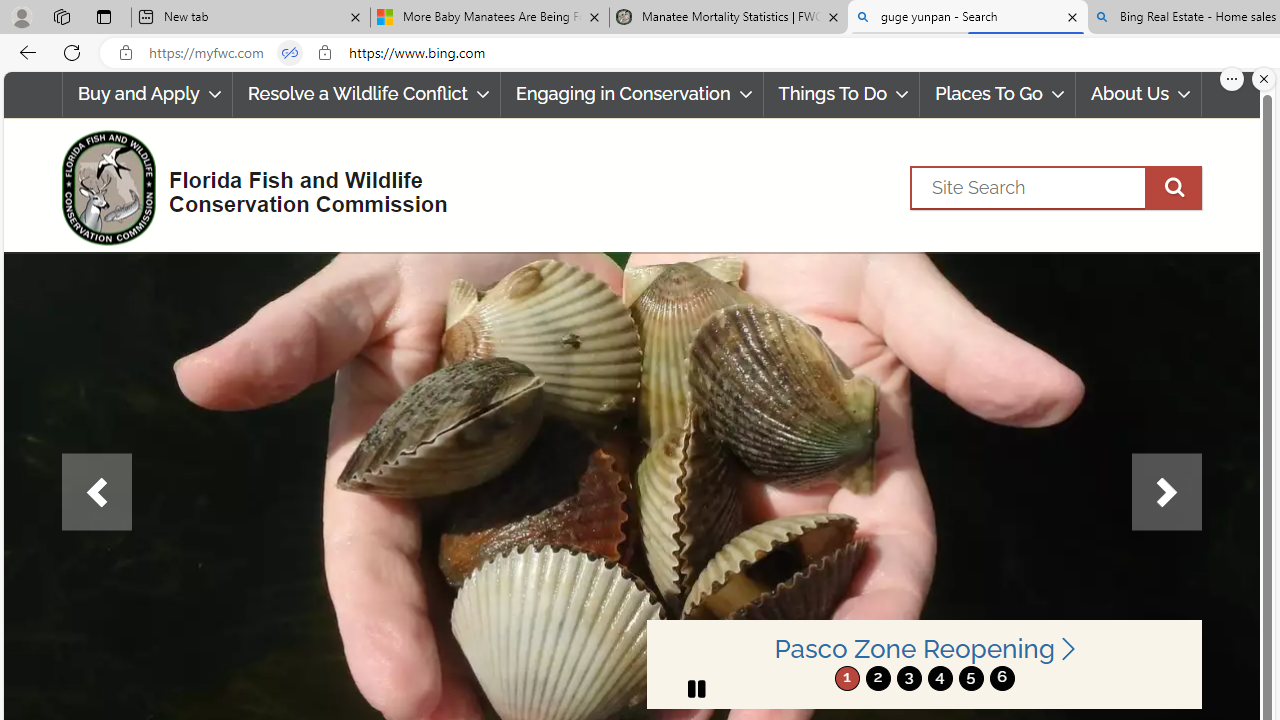  Describe the element at coordinates (61, 16) in the screenshot. I see `Workspaces` at that location.